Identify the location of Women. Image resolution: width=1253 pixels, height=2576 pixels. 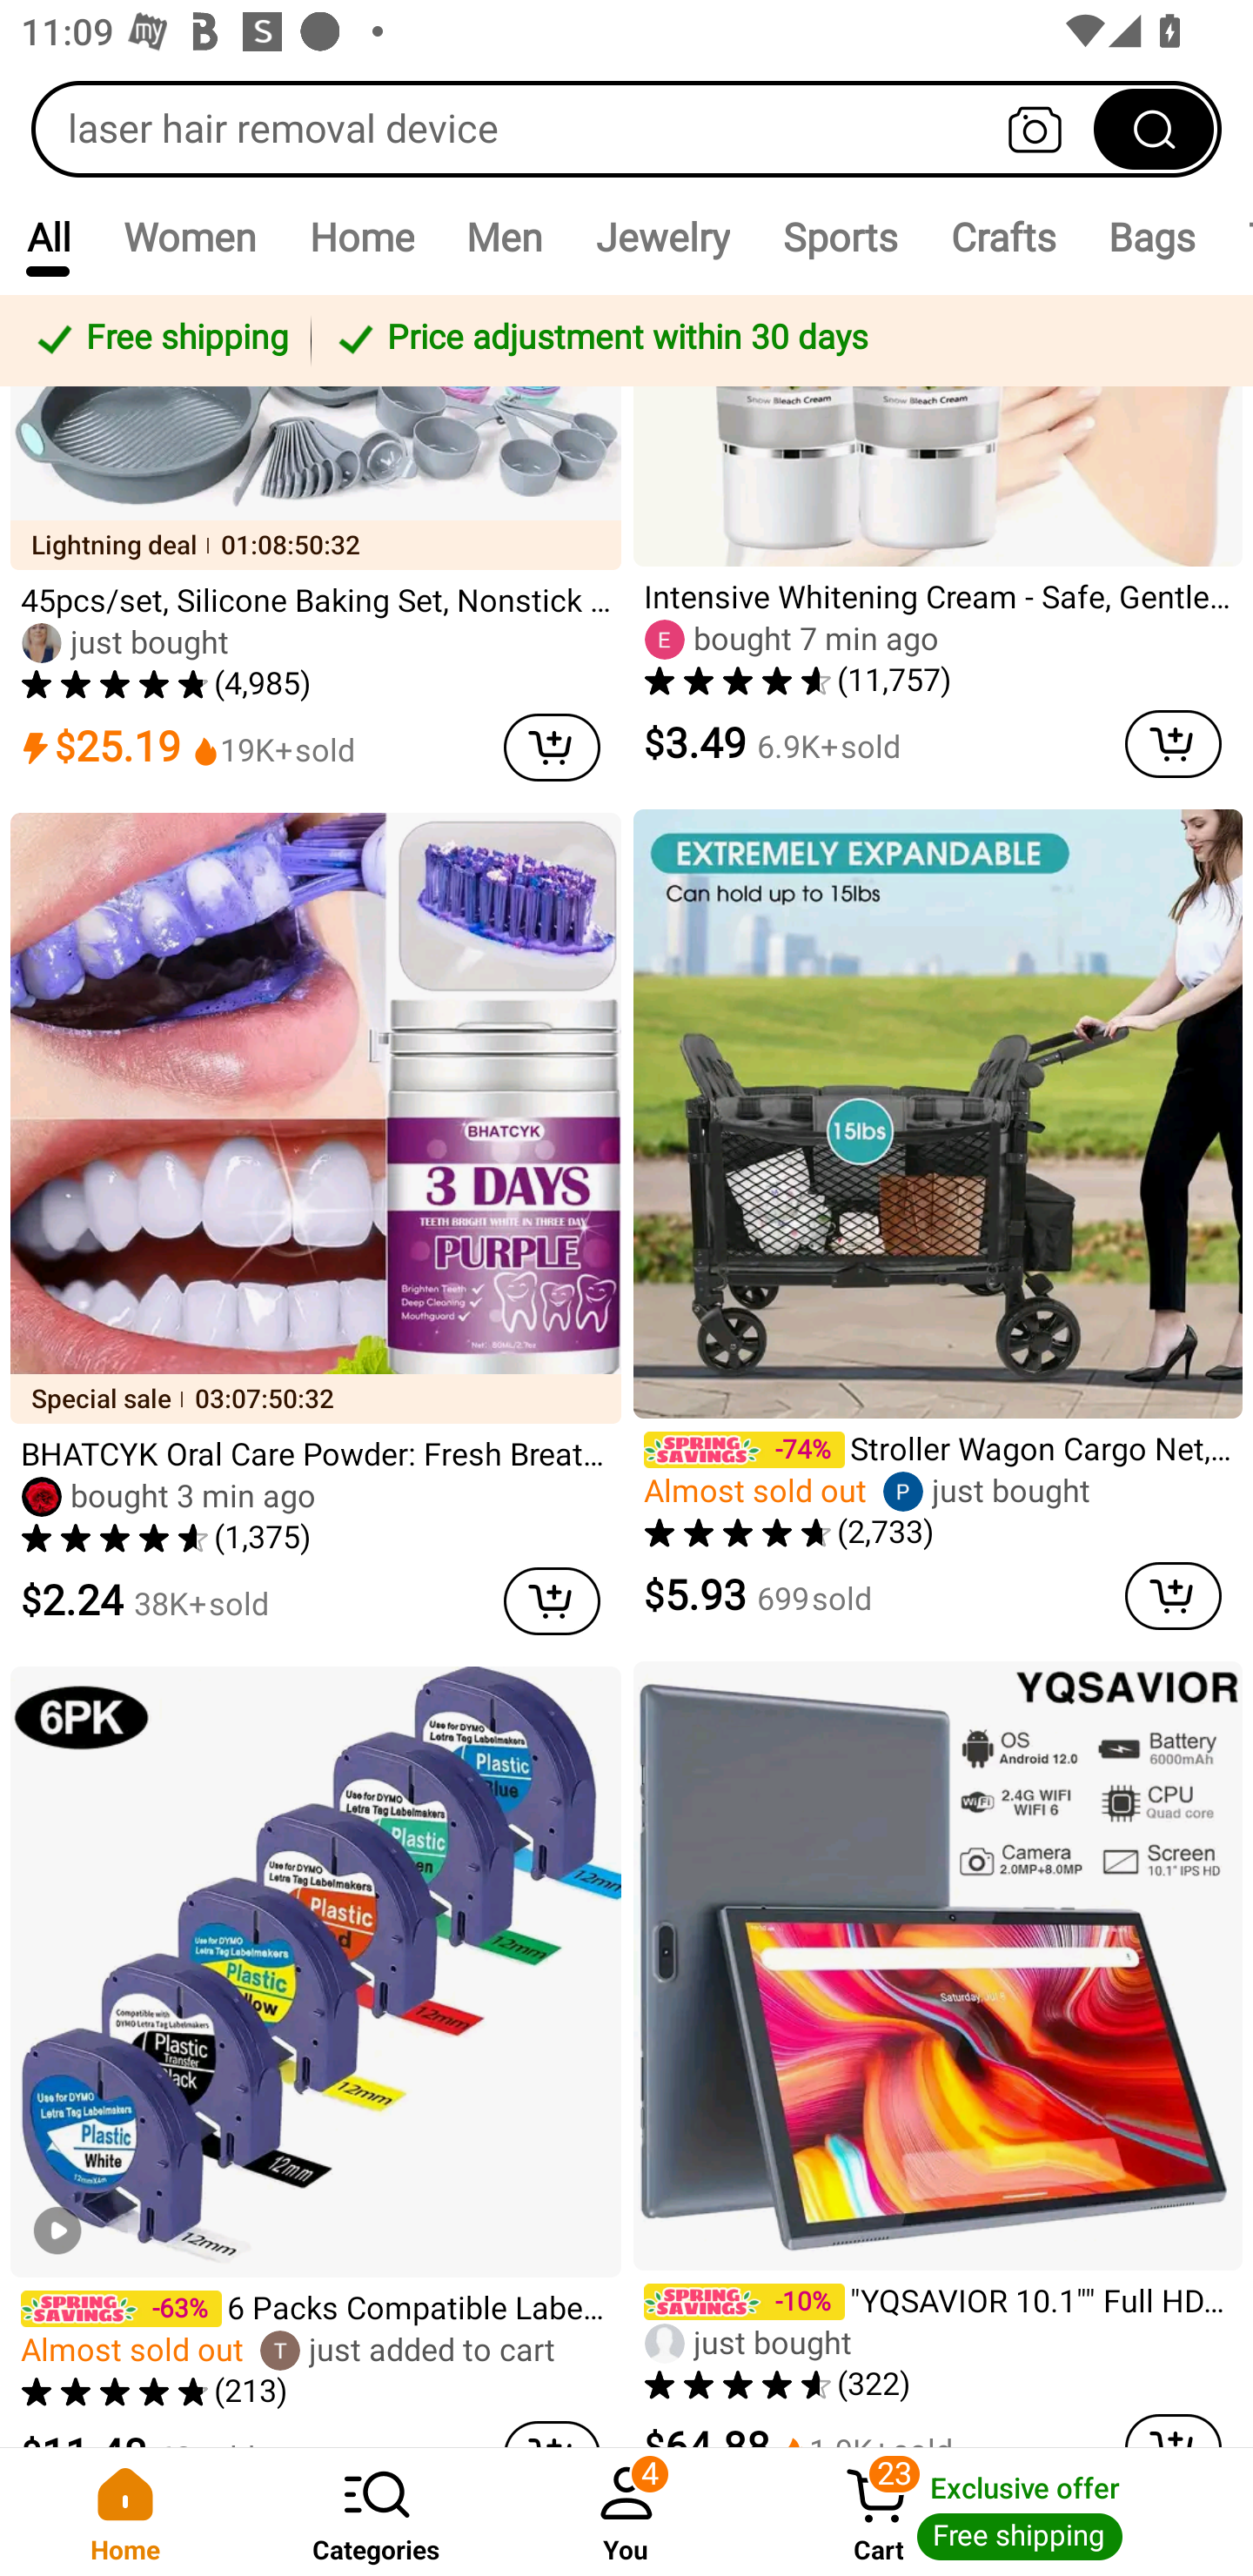
(190, 237).